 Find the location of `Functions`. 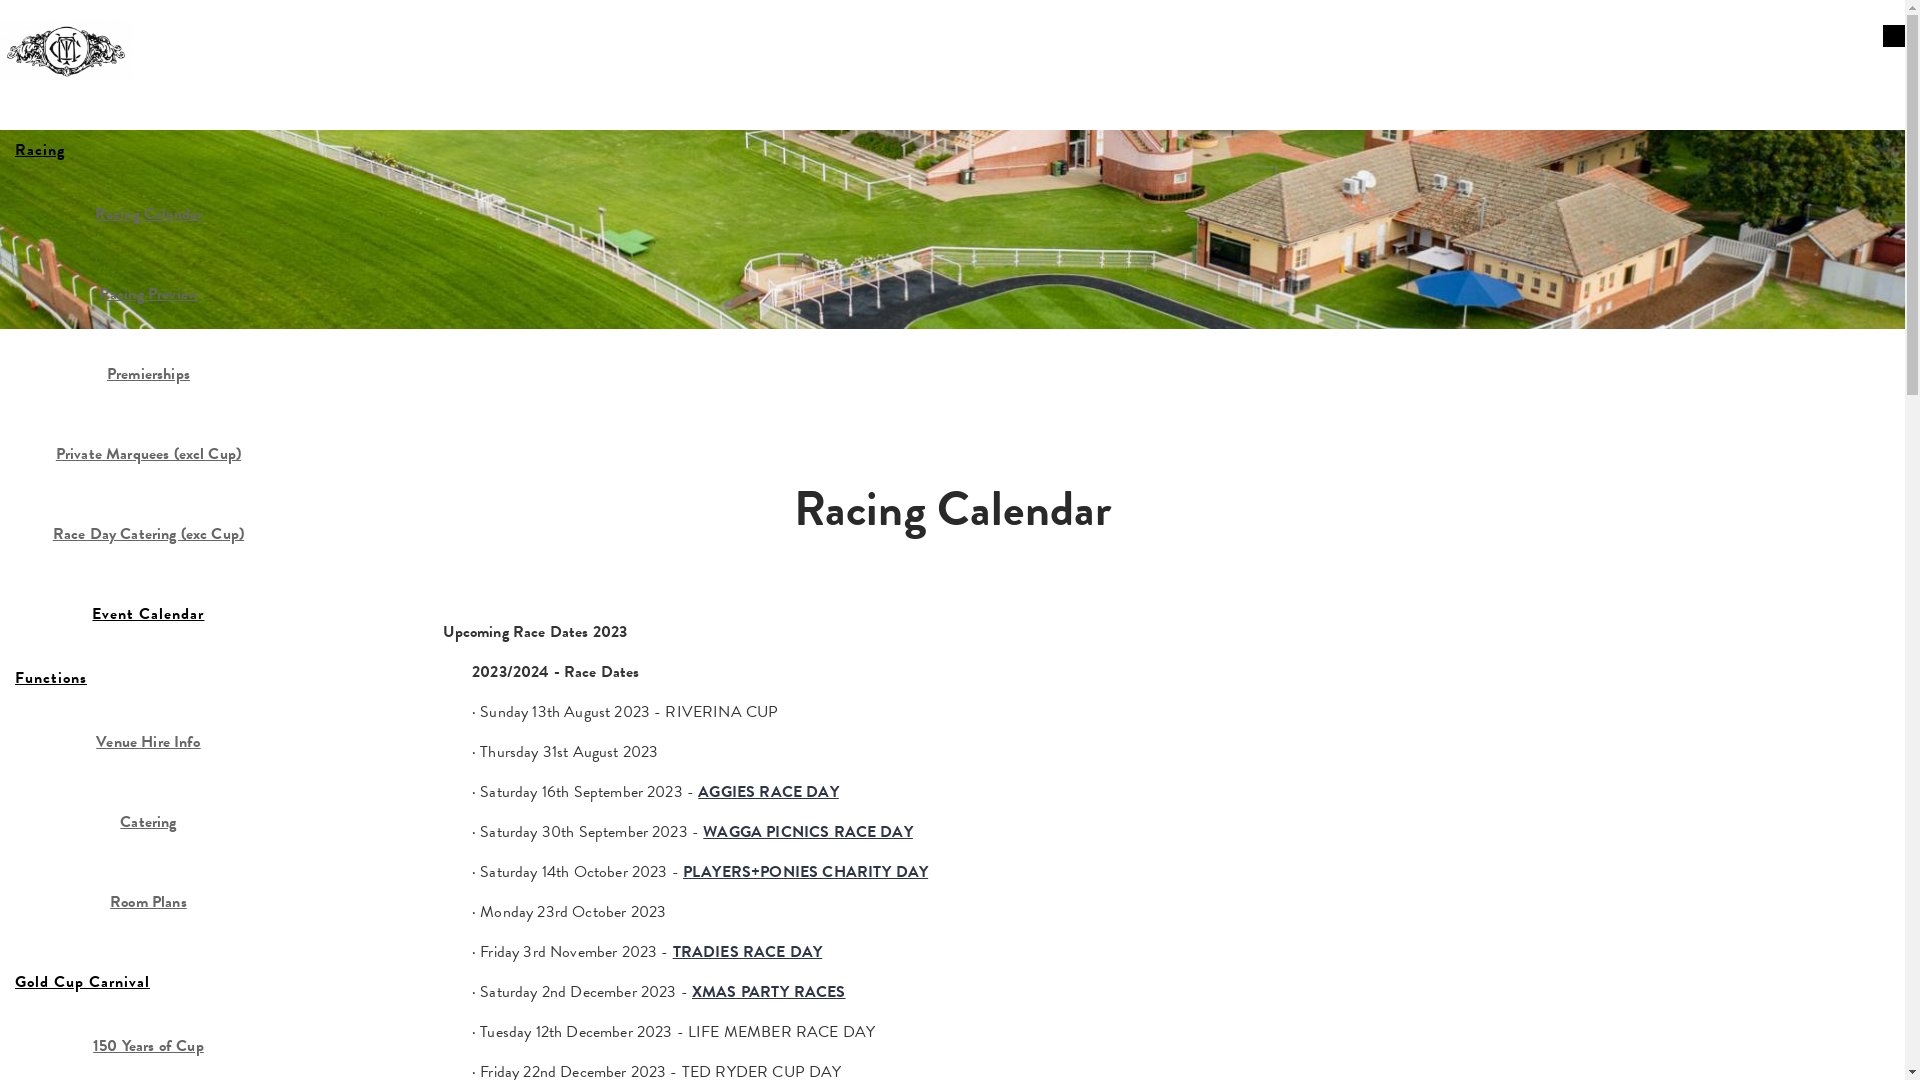

Functions is located at coordinates (148, 678).